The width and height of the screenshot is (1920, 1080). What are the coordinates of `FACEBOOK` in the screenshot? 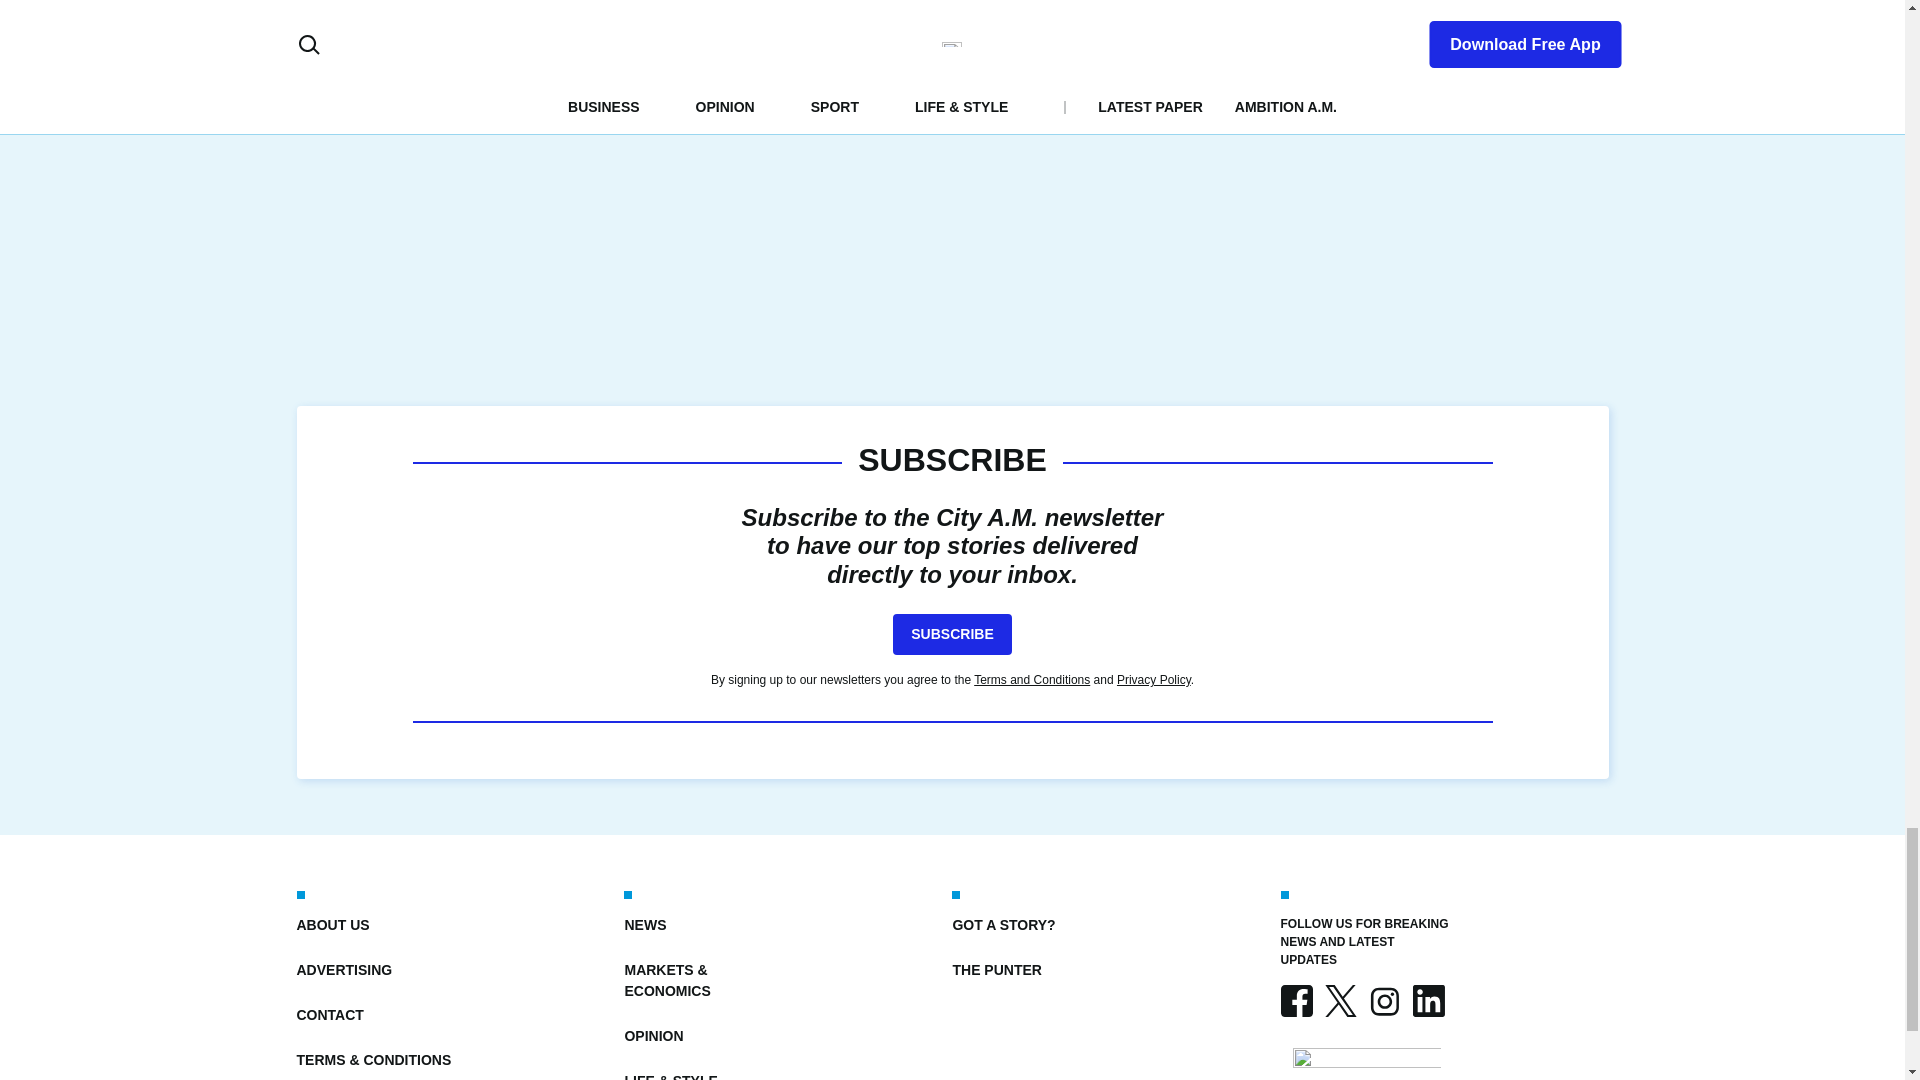 It's located at (1296, 1000).